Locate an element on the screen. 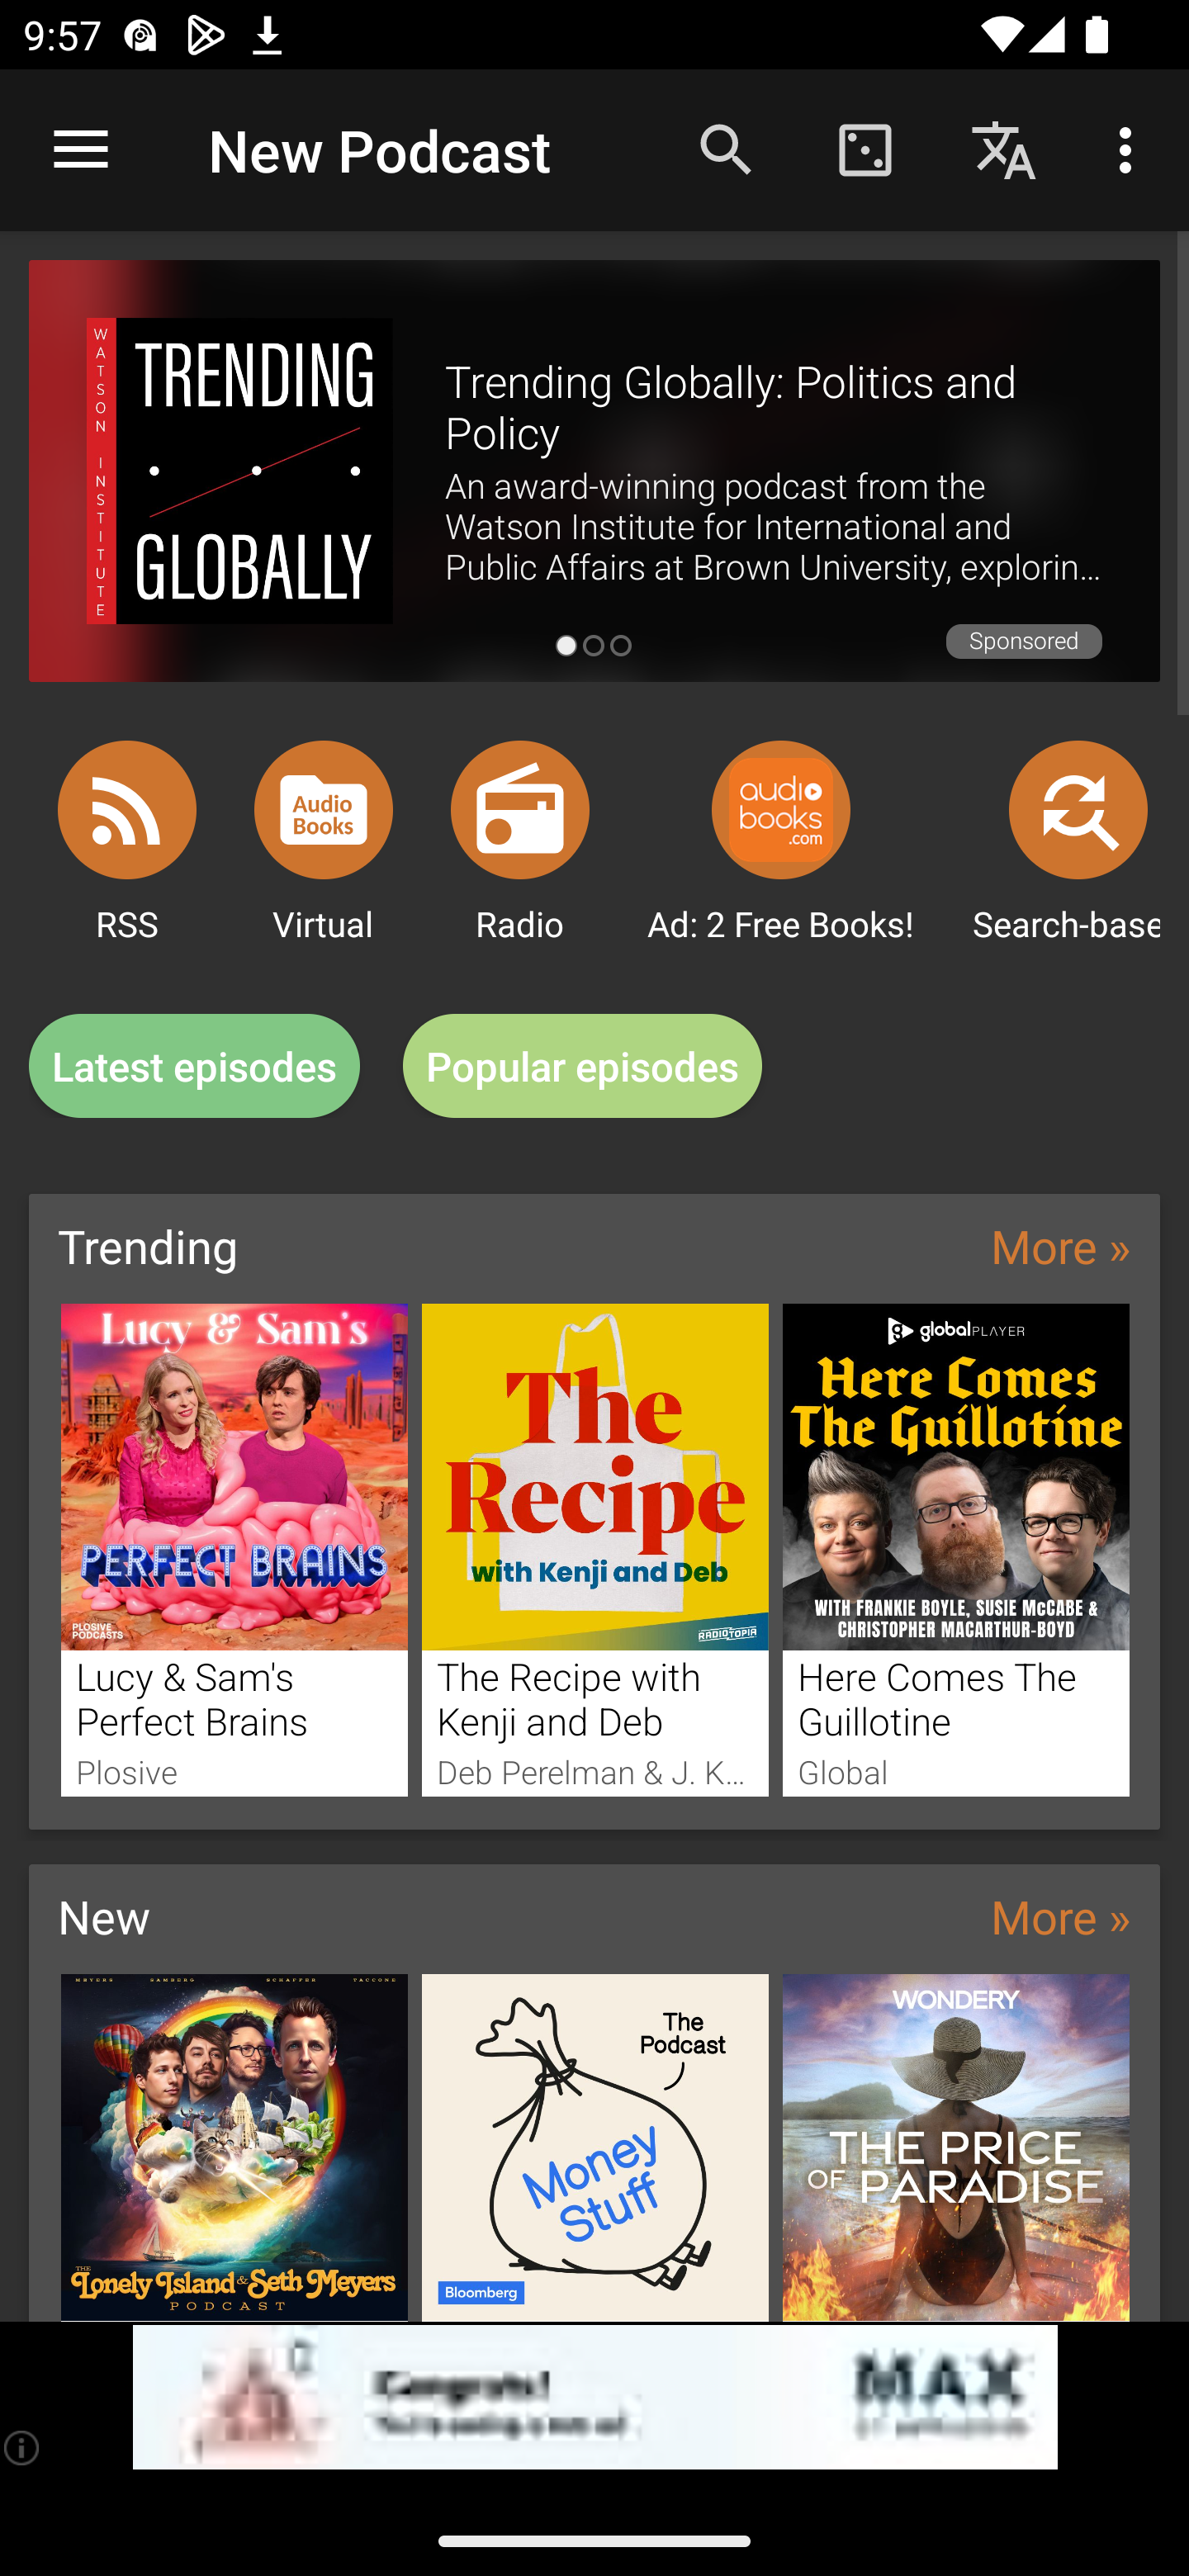 This screenshot has height=2576, width=1189. Search is located at coordinates (727, 149).